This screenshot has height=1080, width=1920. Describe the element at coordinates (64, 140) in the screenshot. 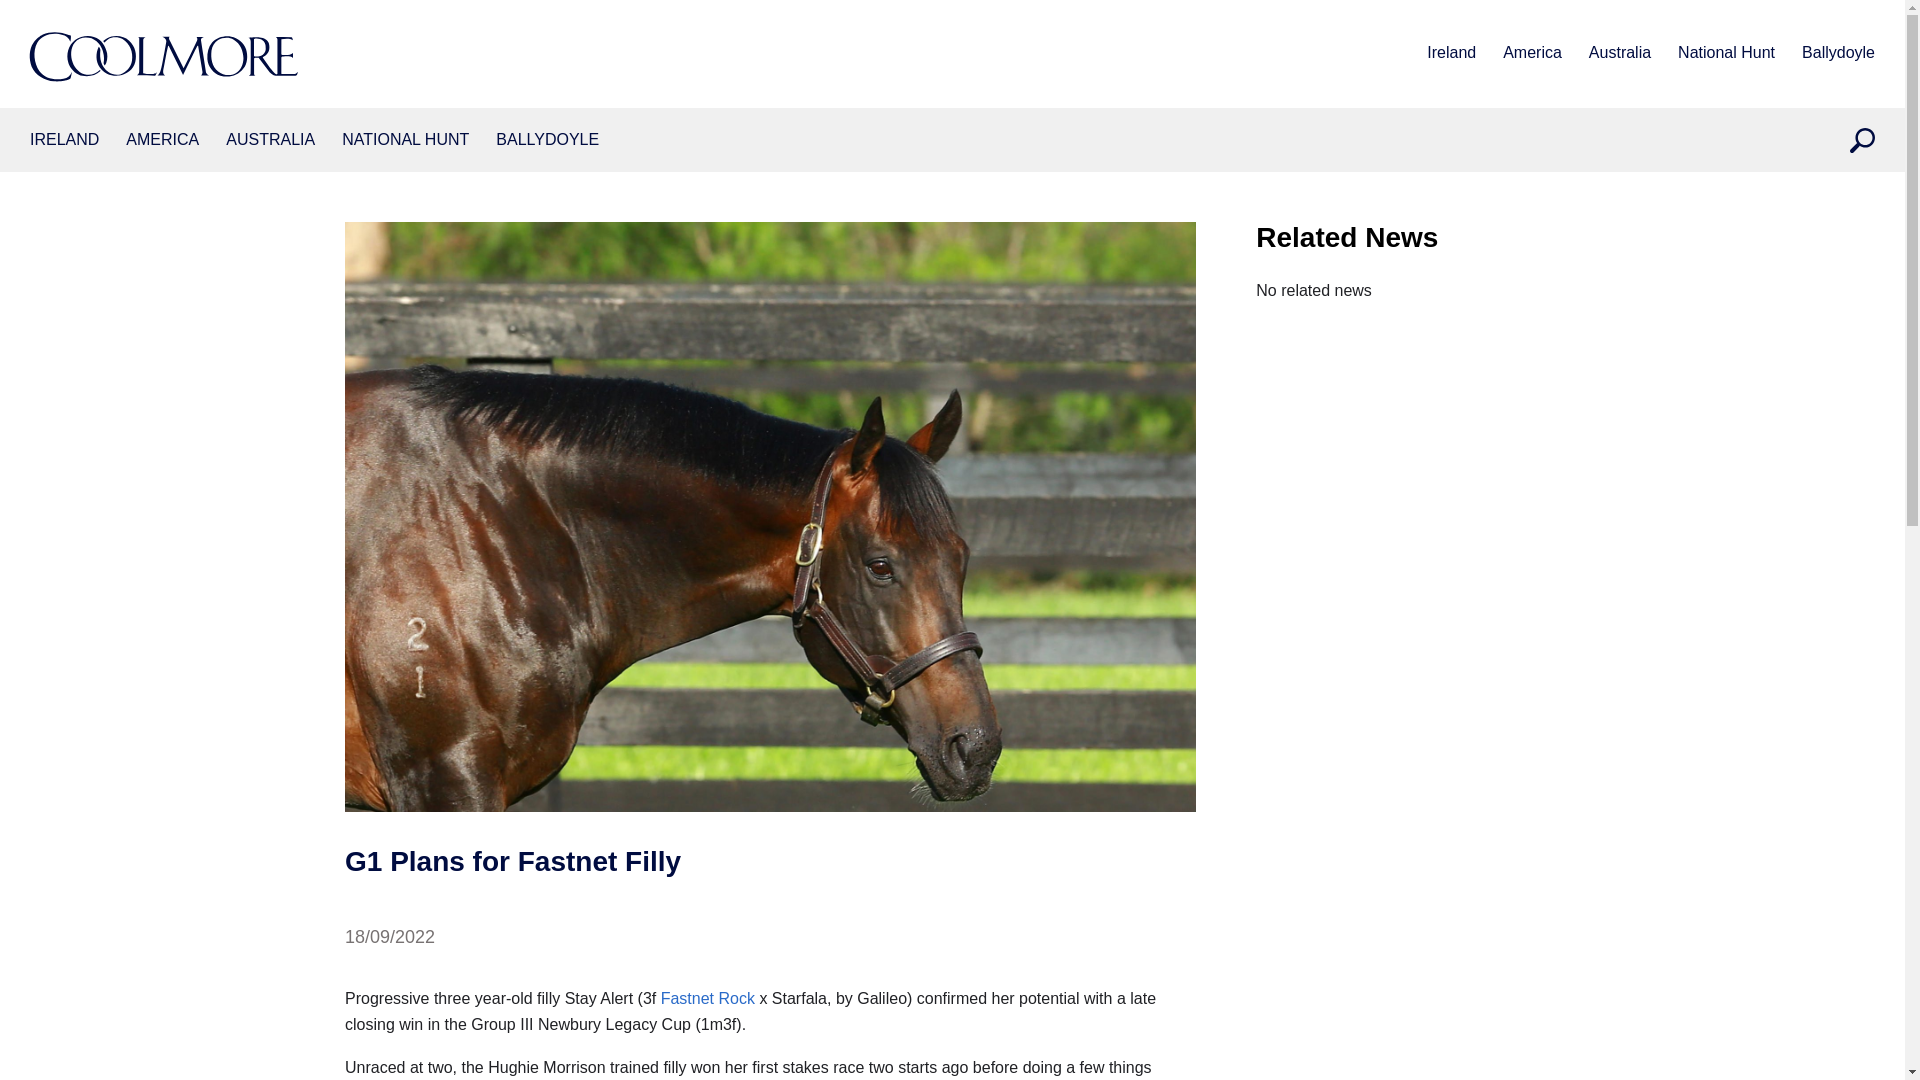

I see `Ireland` at that location.